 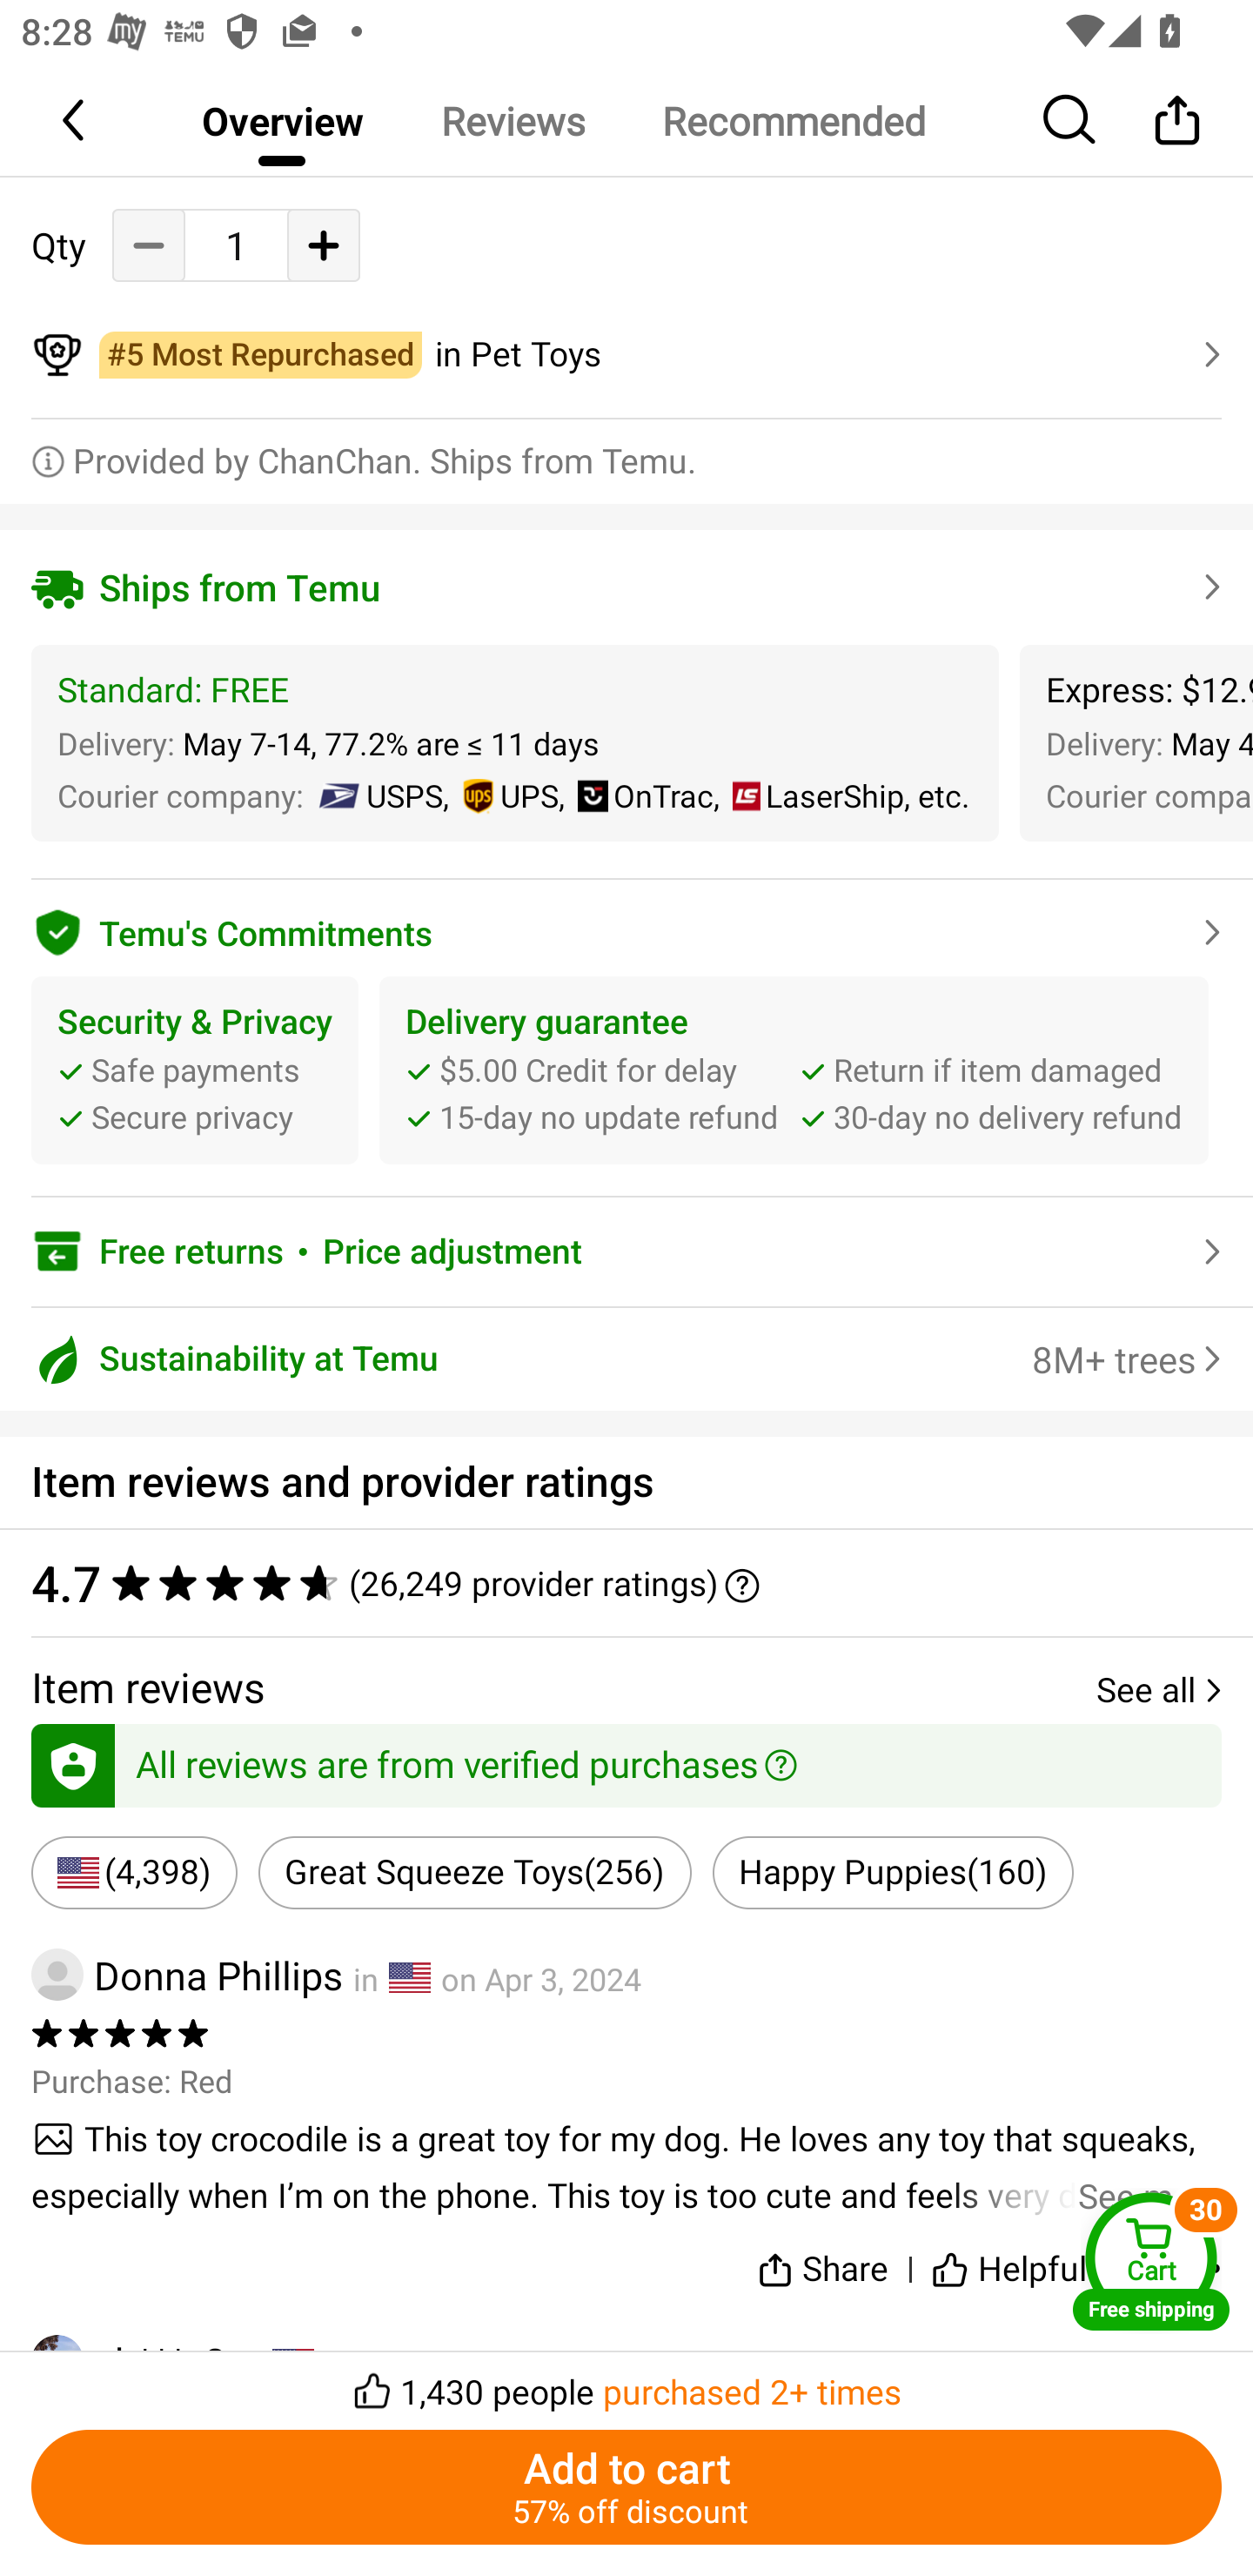 What do you see at coordinates (236, 245) in the screenshot?
I see `1` at bounding box center [236, 245].